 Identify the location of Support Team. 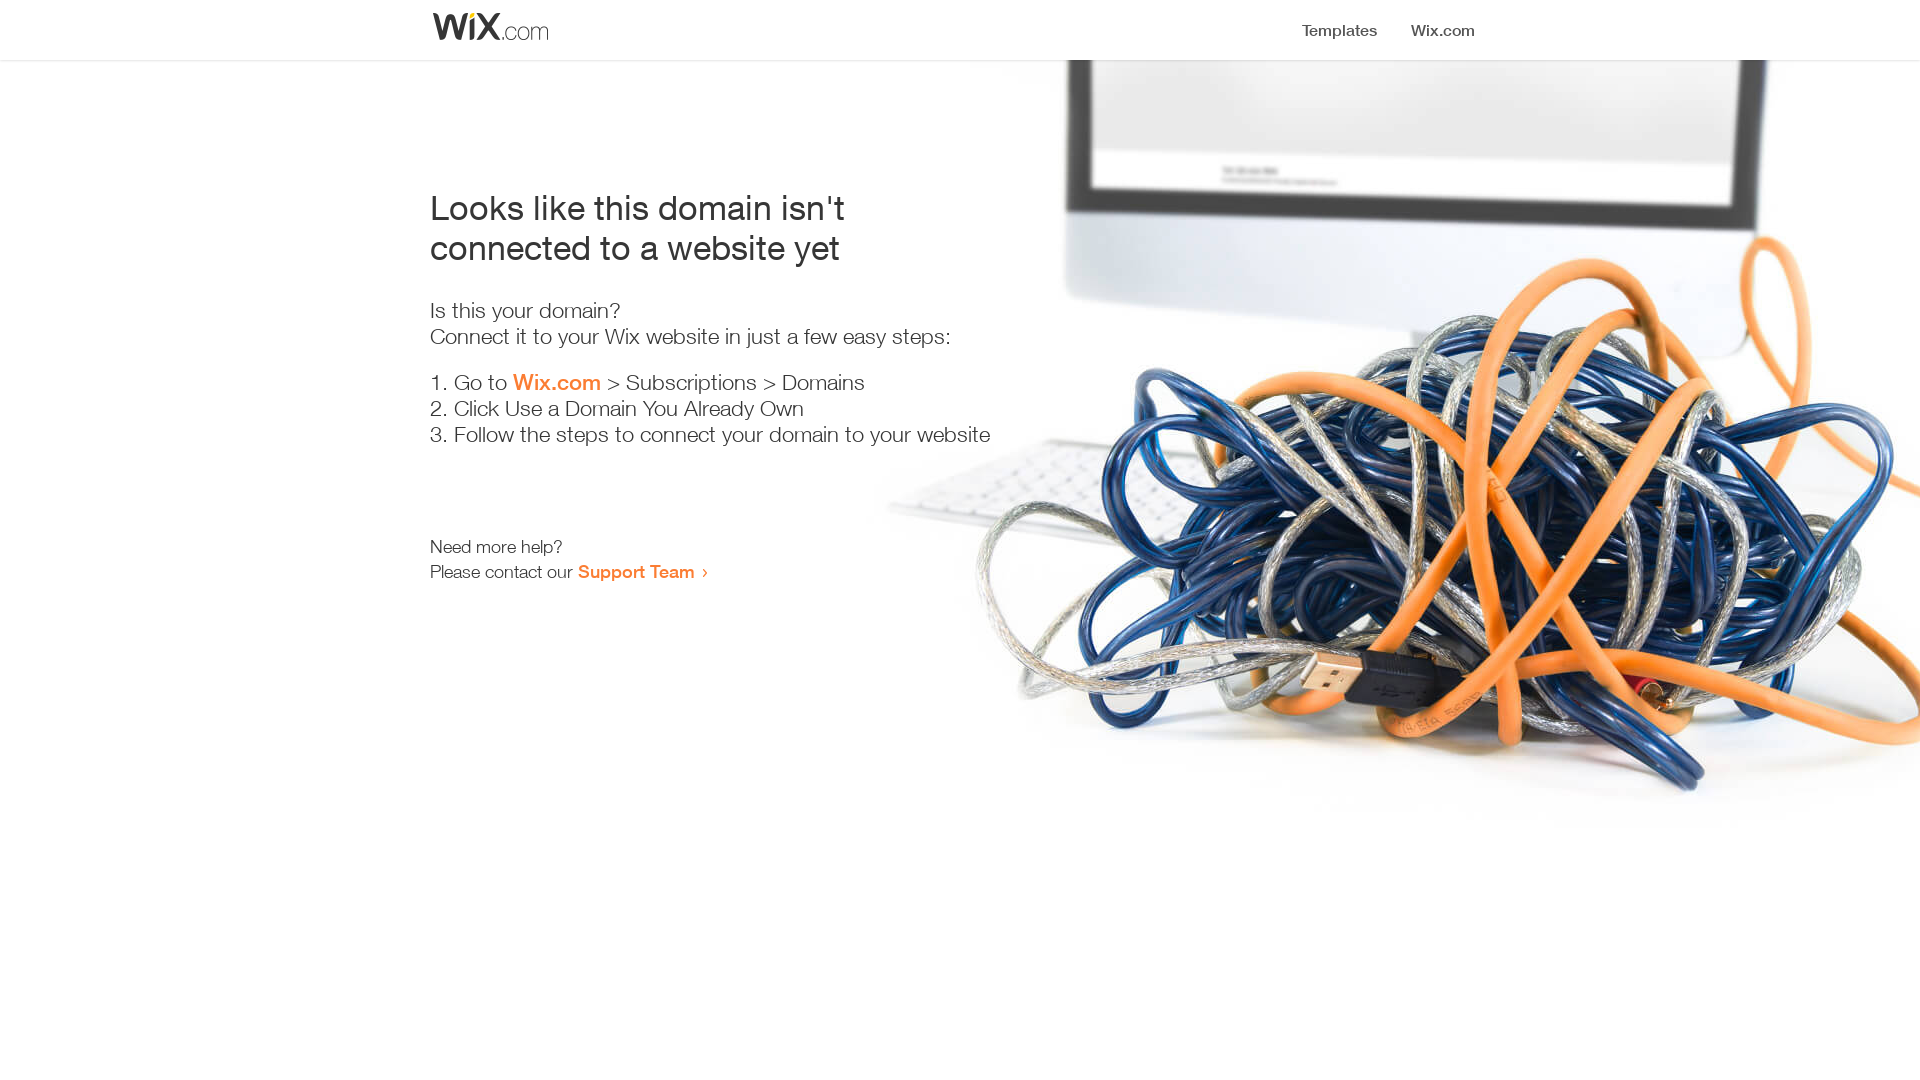
(636, 571).